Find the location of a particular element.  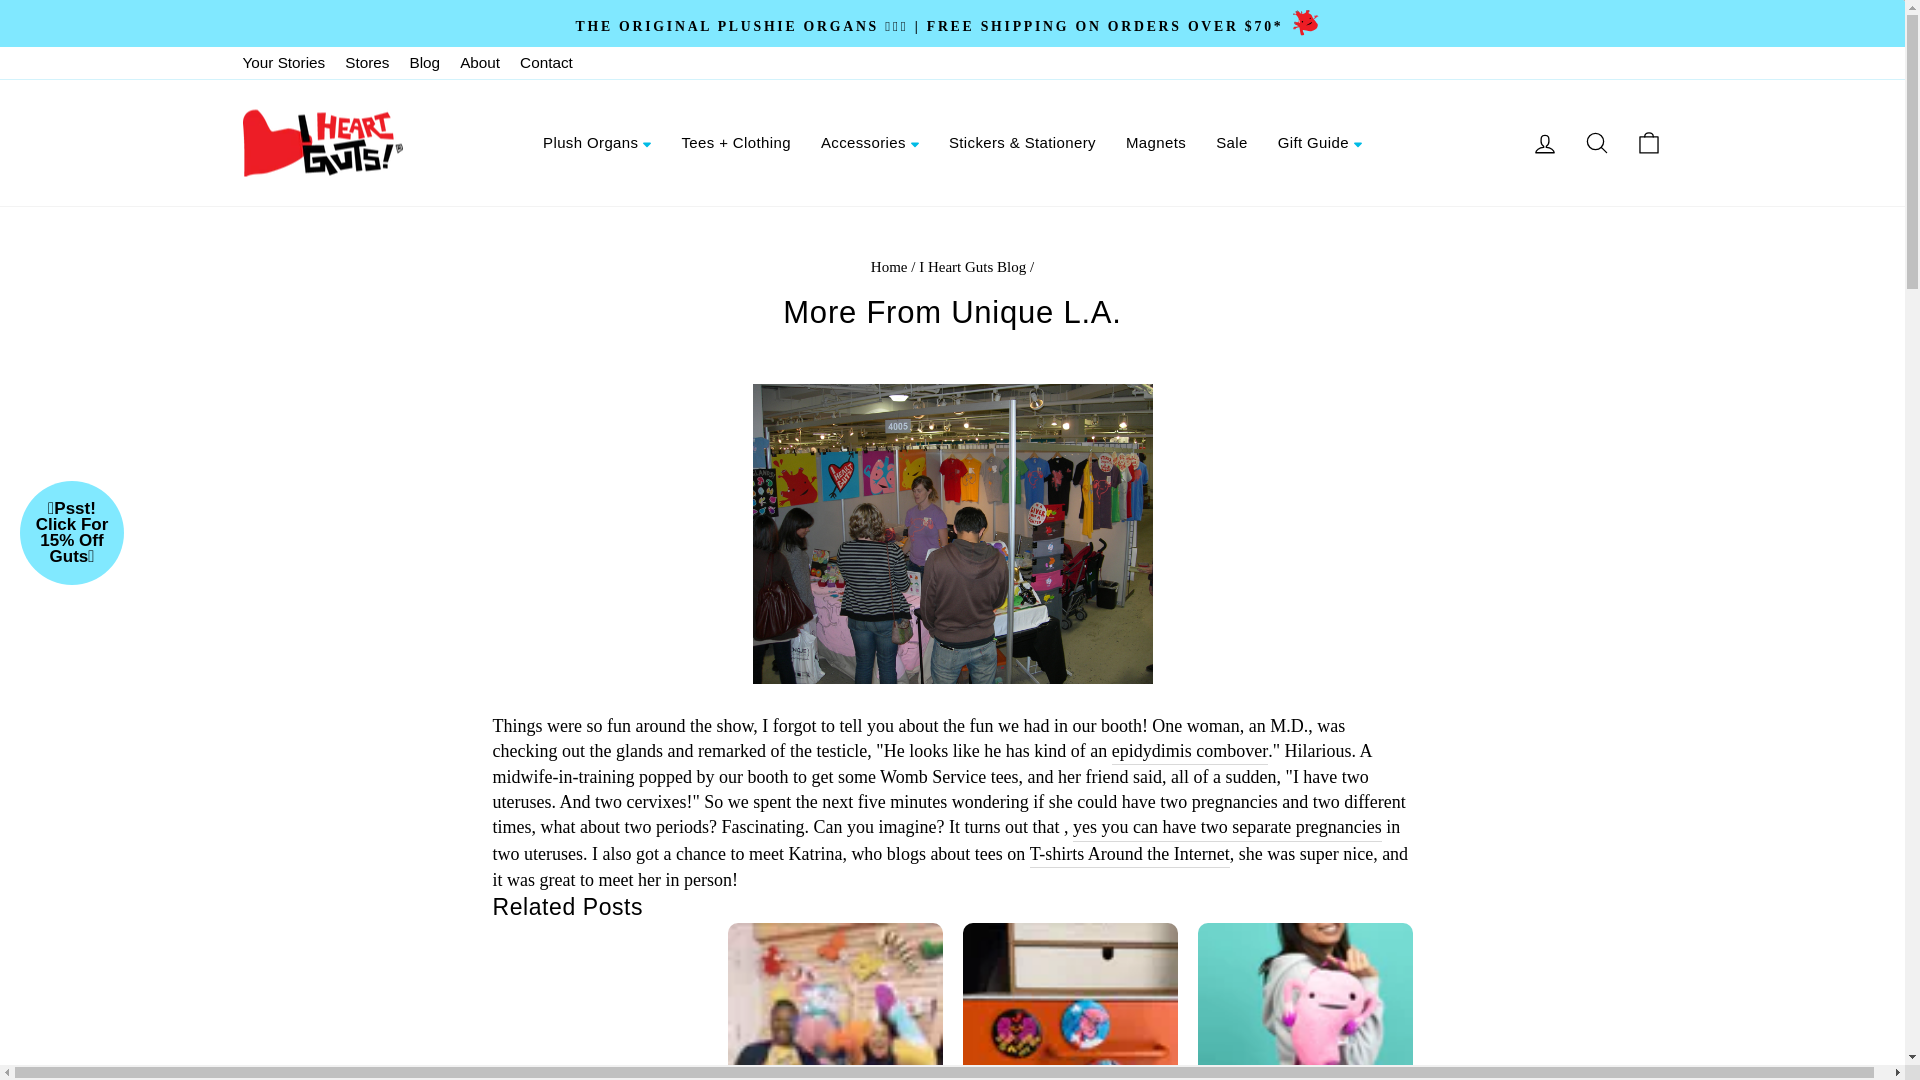

Back to the frontpage is located at coordinates (890, 267).